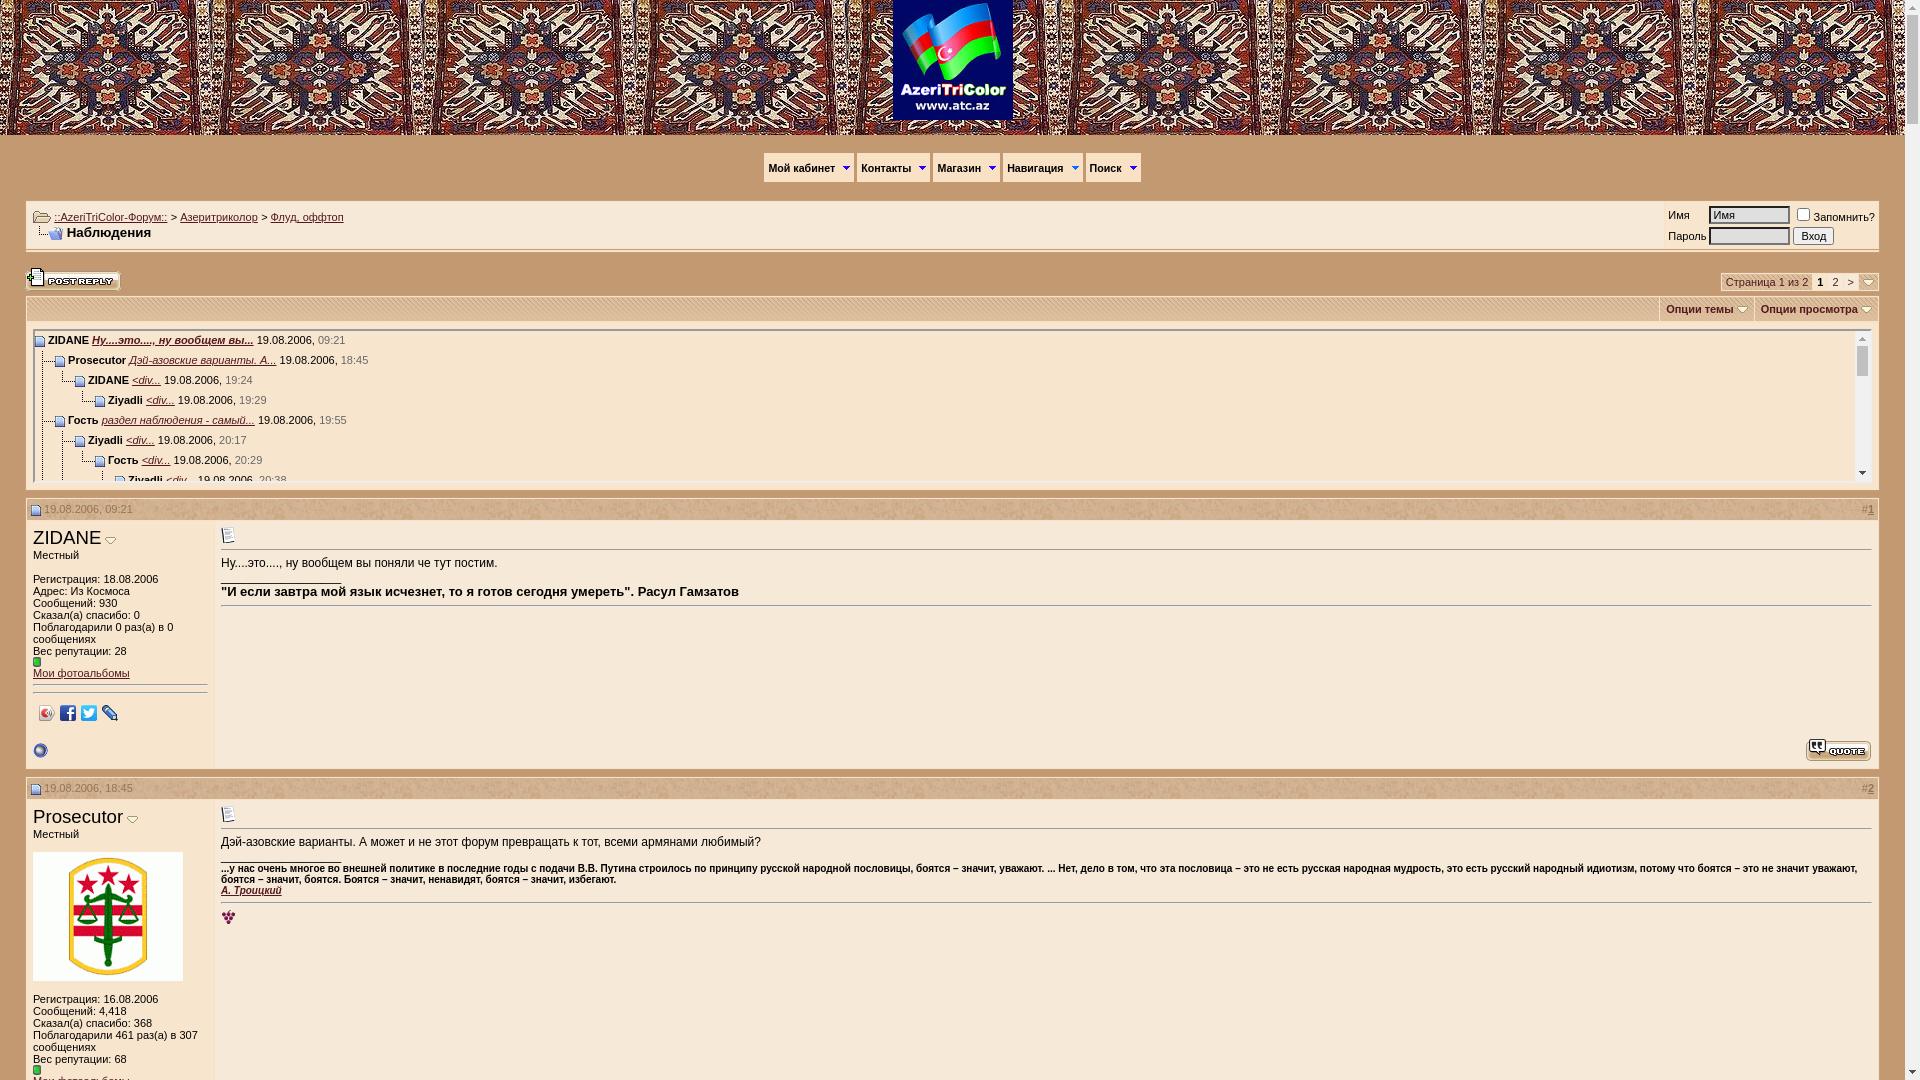 The width and height of the screenshot is (1920, 1080). I want to click on <div..., so click(184, 680).